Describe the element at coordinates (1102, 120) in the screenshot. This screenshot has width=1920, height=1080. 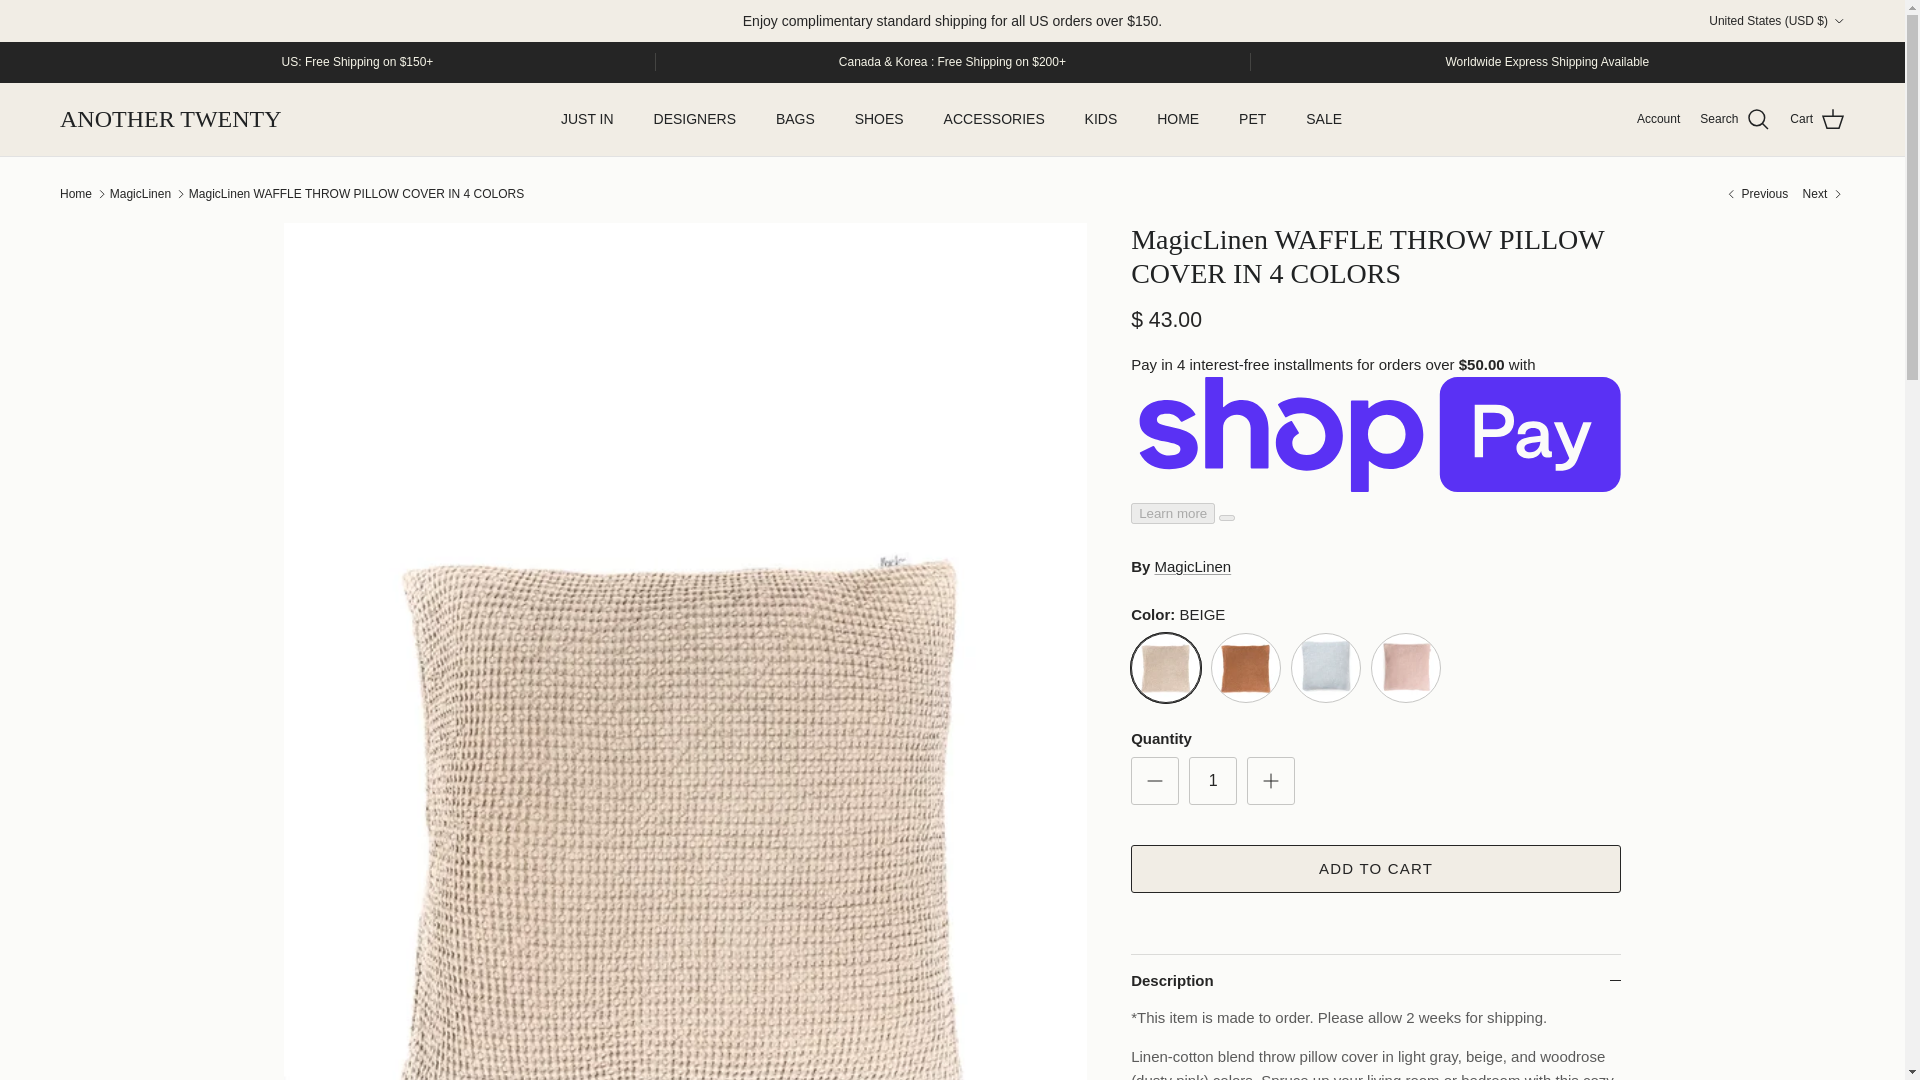
I see `KIDS` at that location.